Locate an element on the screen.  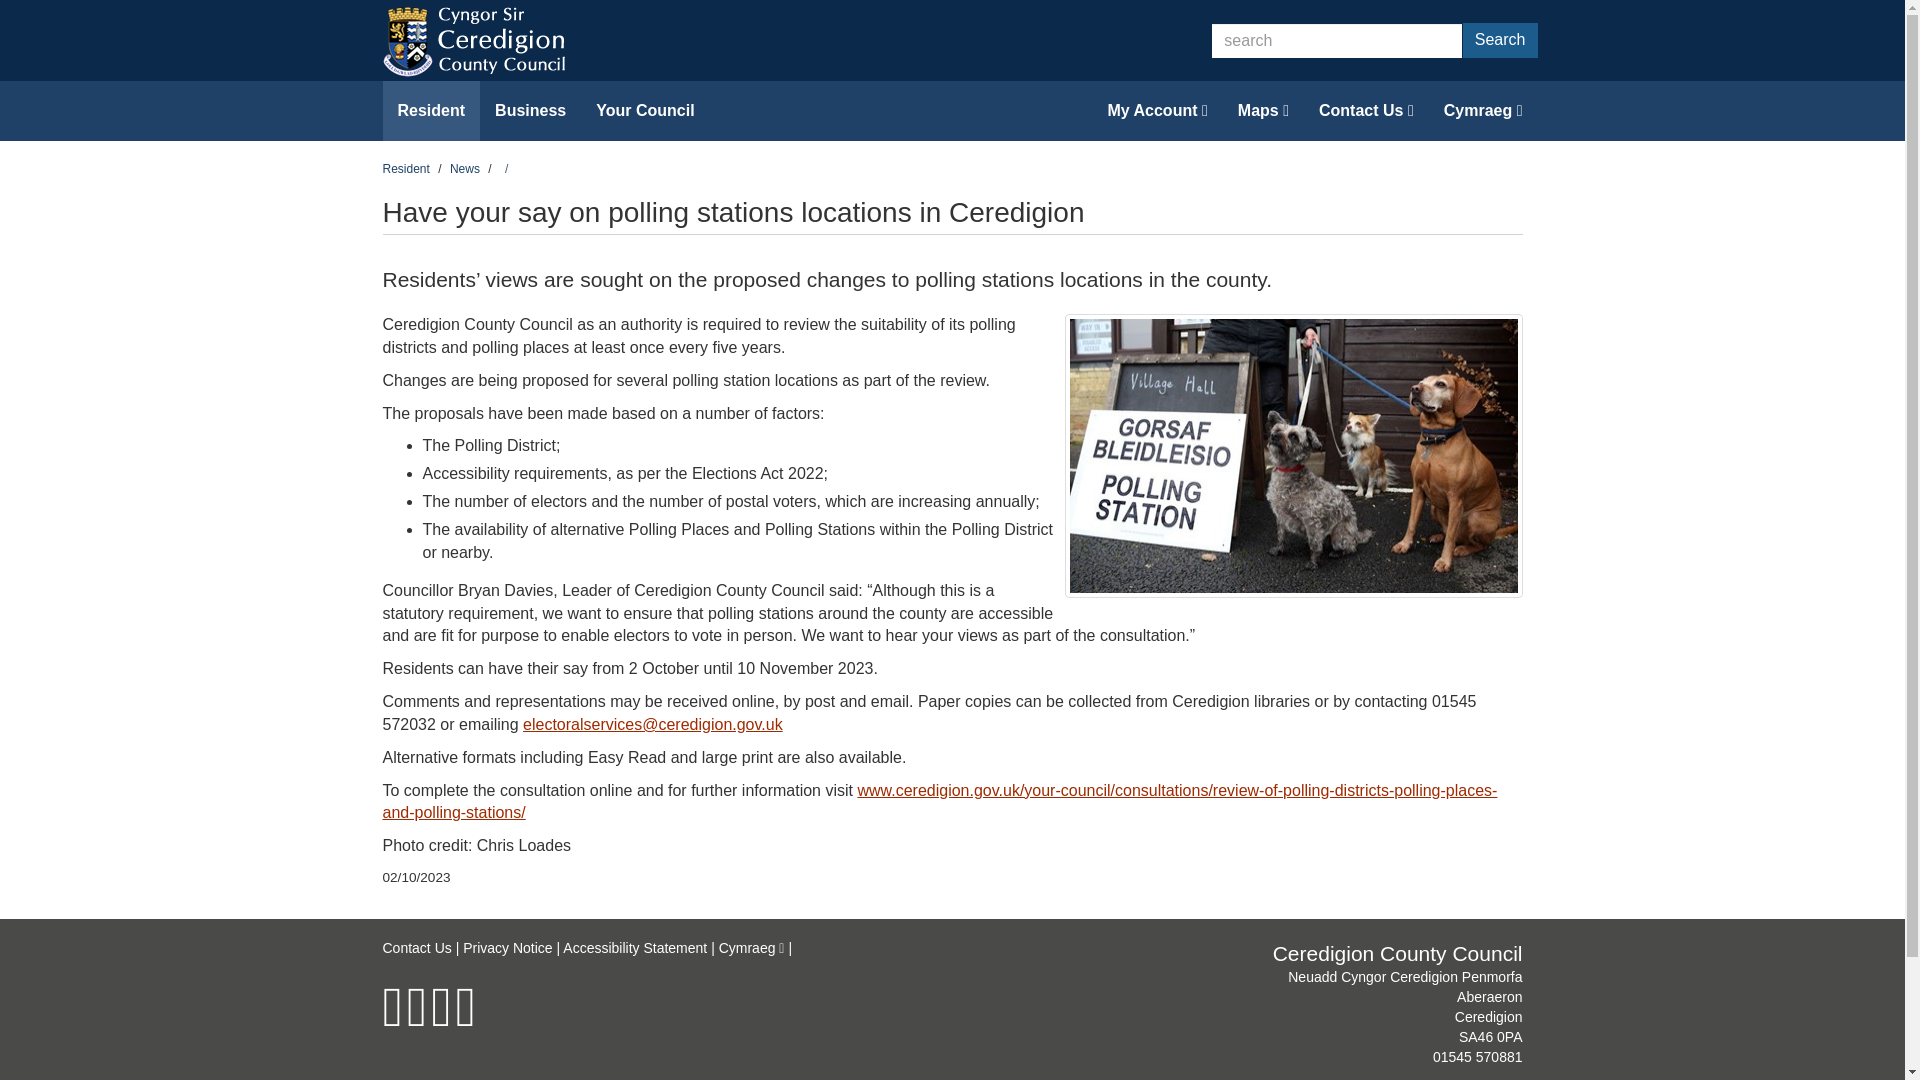
My Account is located at coordinates (1156, 111).